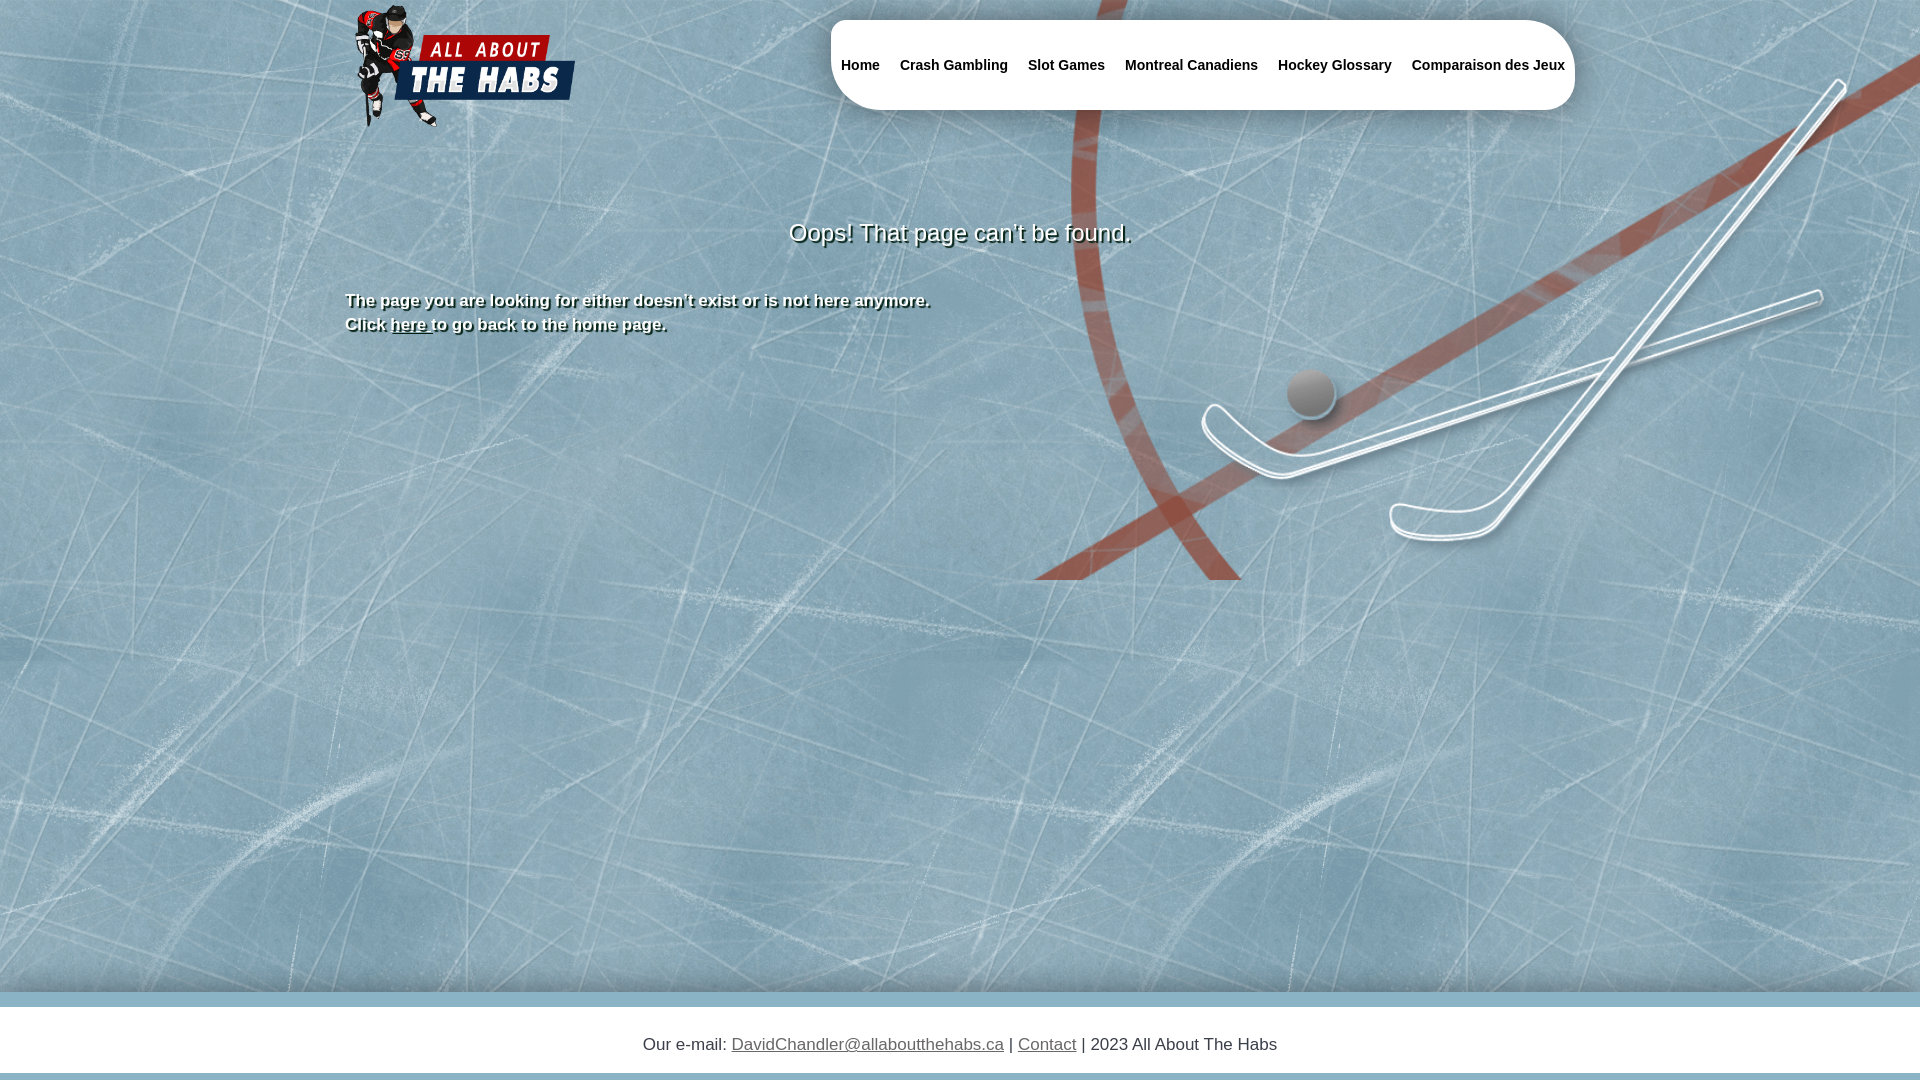  What do you see at coordinates (954, 65) in the screenshot?
I see `Crash Gambling` at bounding box center [954, 65].